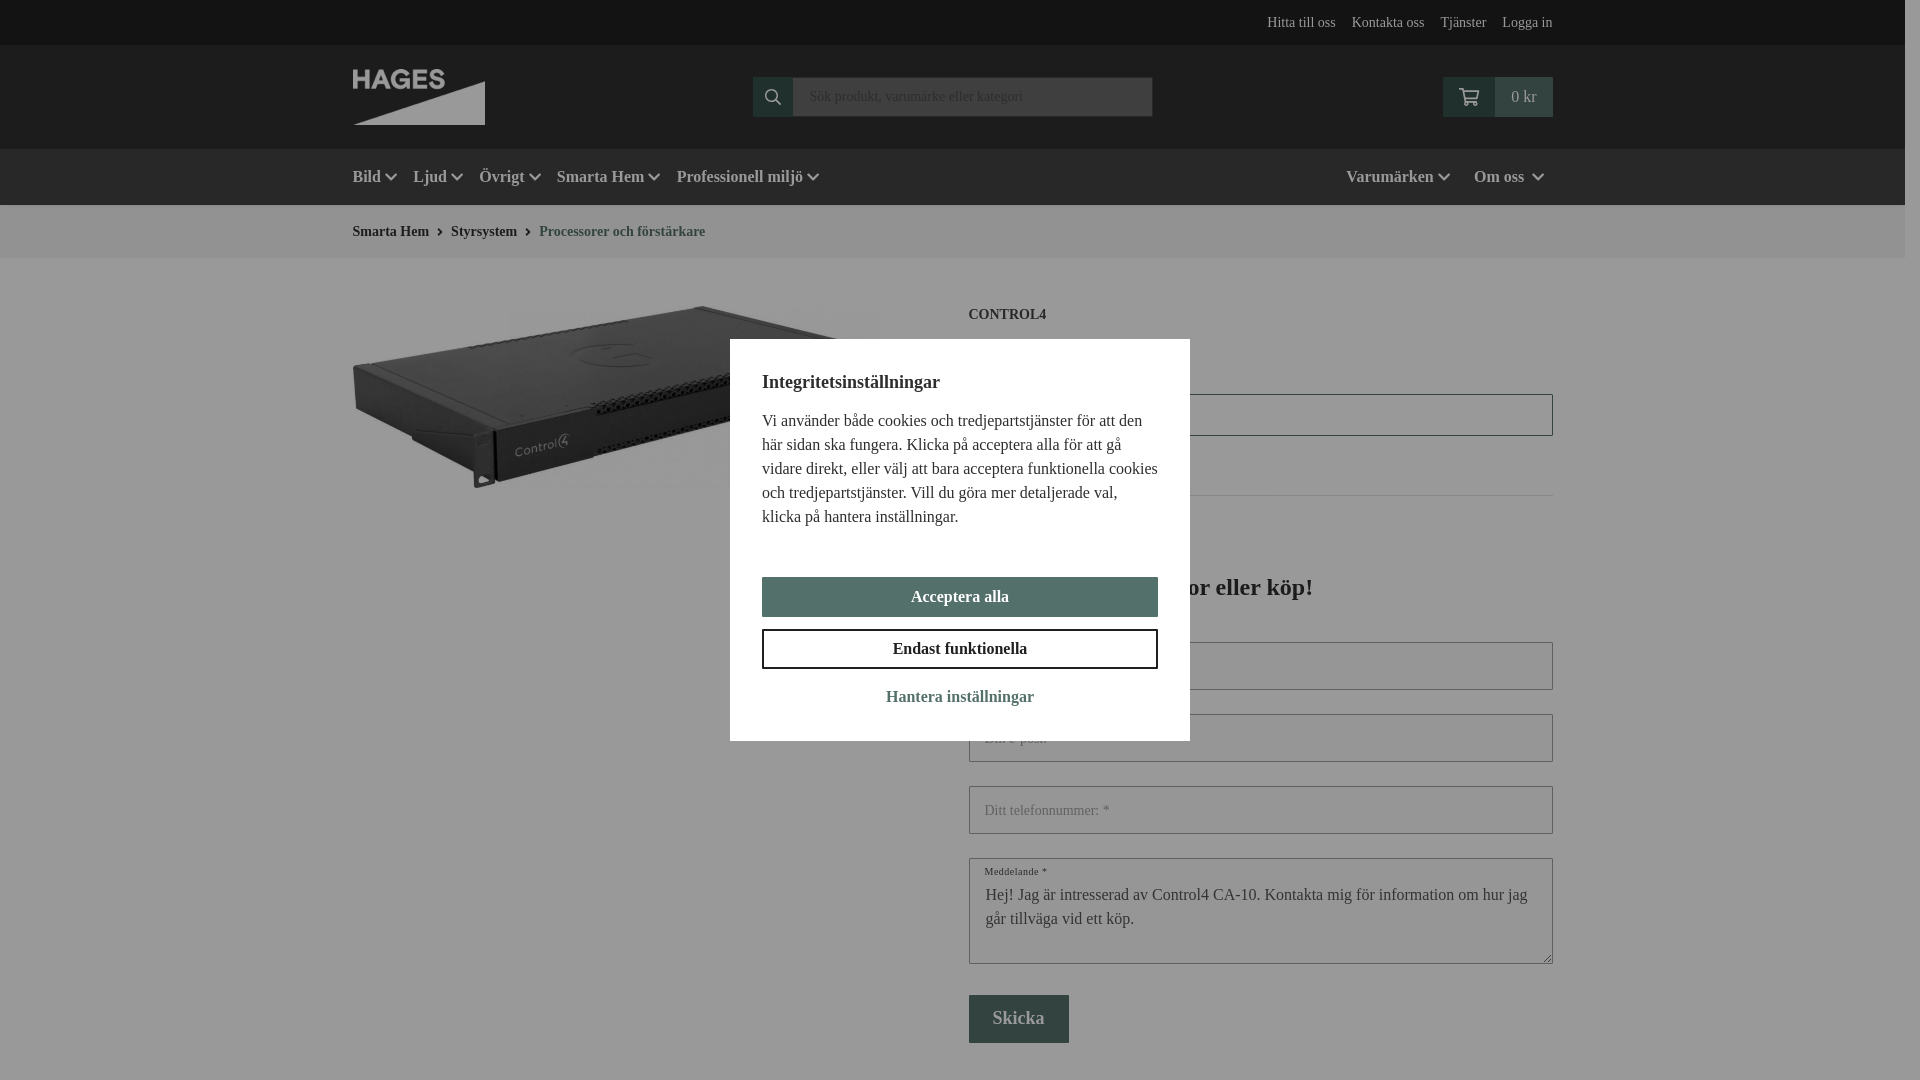  What do you see at coordinates (1388, 22) in the screenshot?
I see `Kontakta oss` at bounding box center [1388, 22].